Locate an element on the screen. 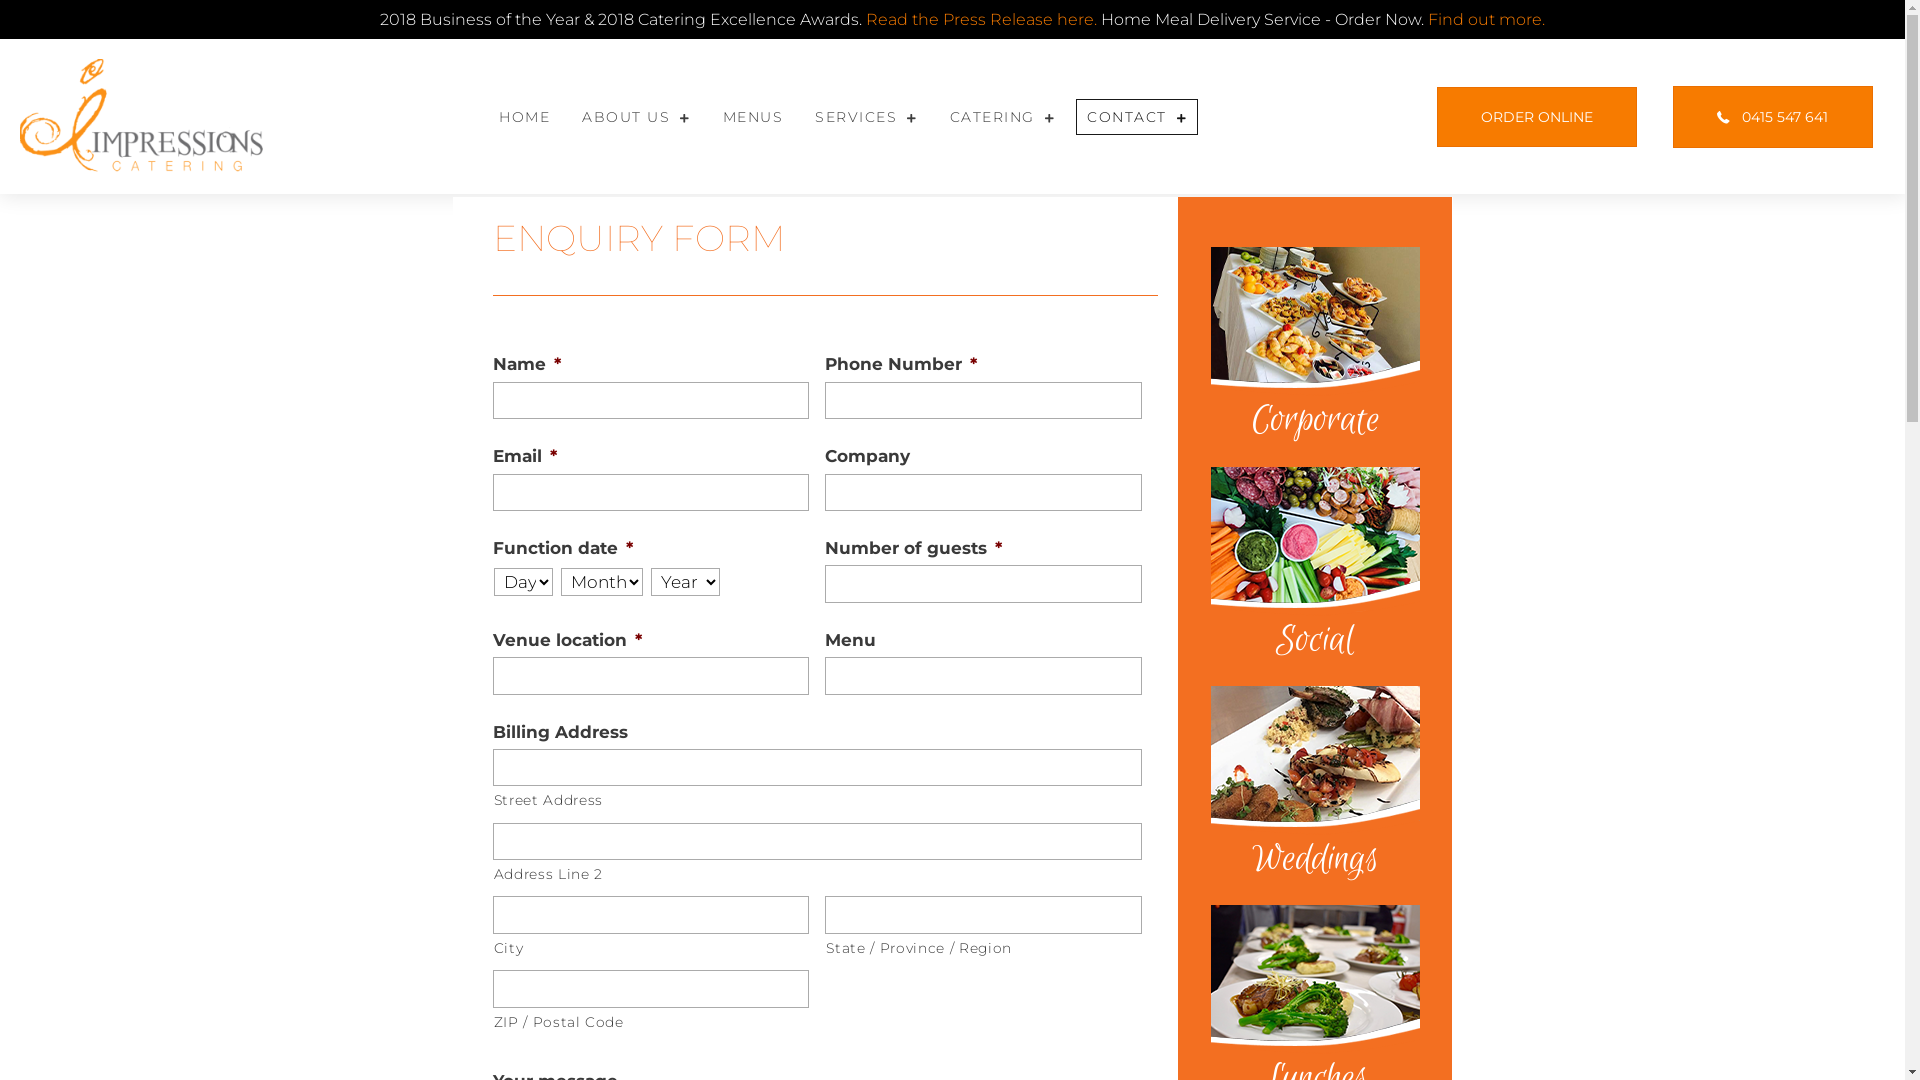 This screenshot has width=1920, height=1080. Find out more. is located at coordinates (1486, 20).